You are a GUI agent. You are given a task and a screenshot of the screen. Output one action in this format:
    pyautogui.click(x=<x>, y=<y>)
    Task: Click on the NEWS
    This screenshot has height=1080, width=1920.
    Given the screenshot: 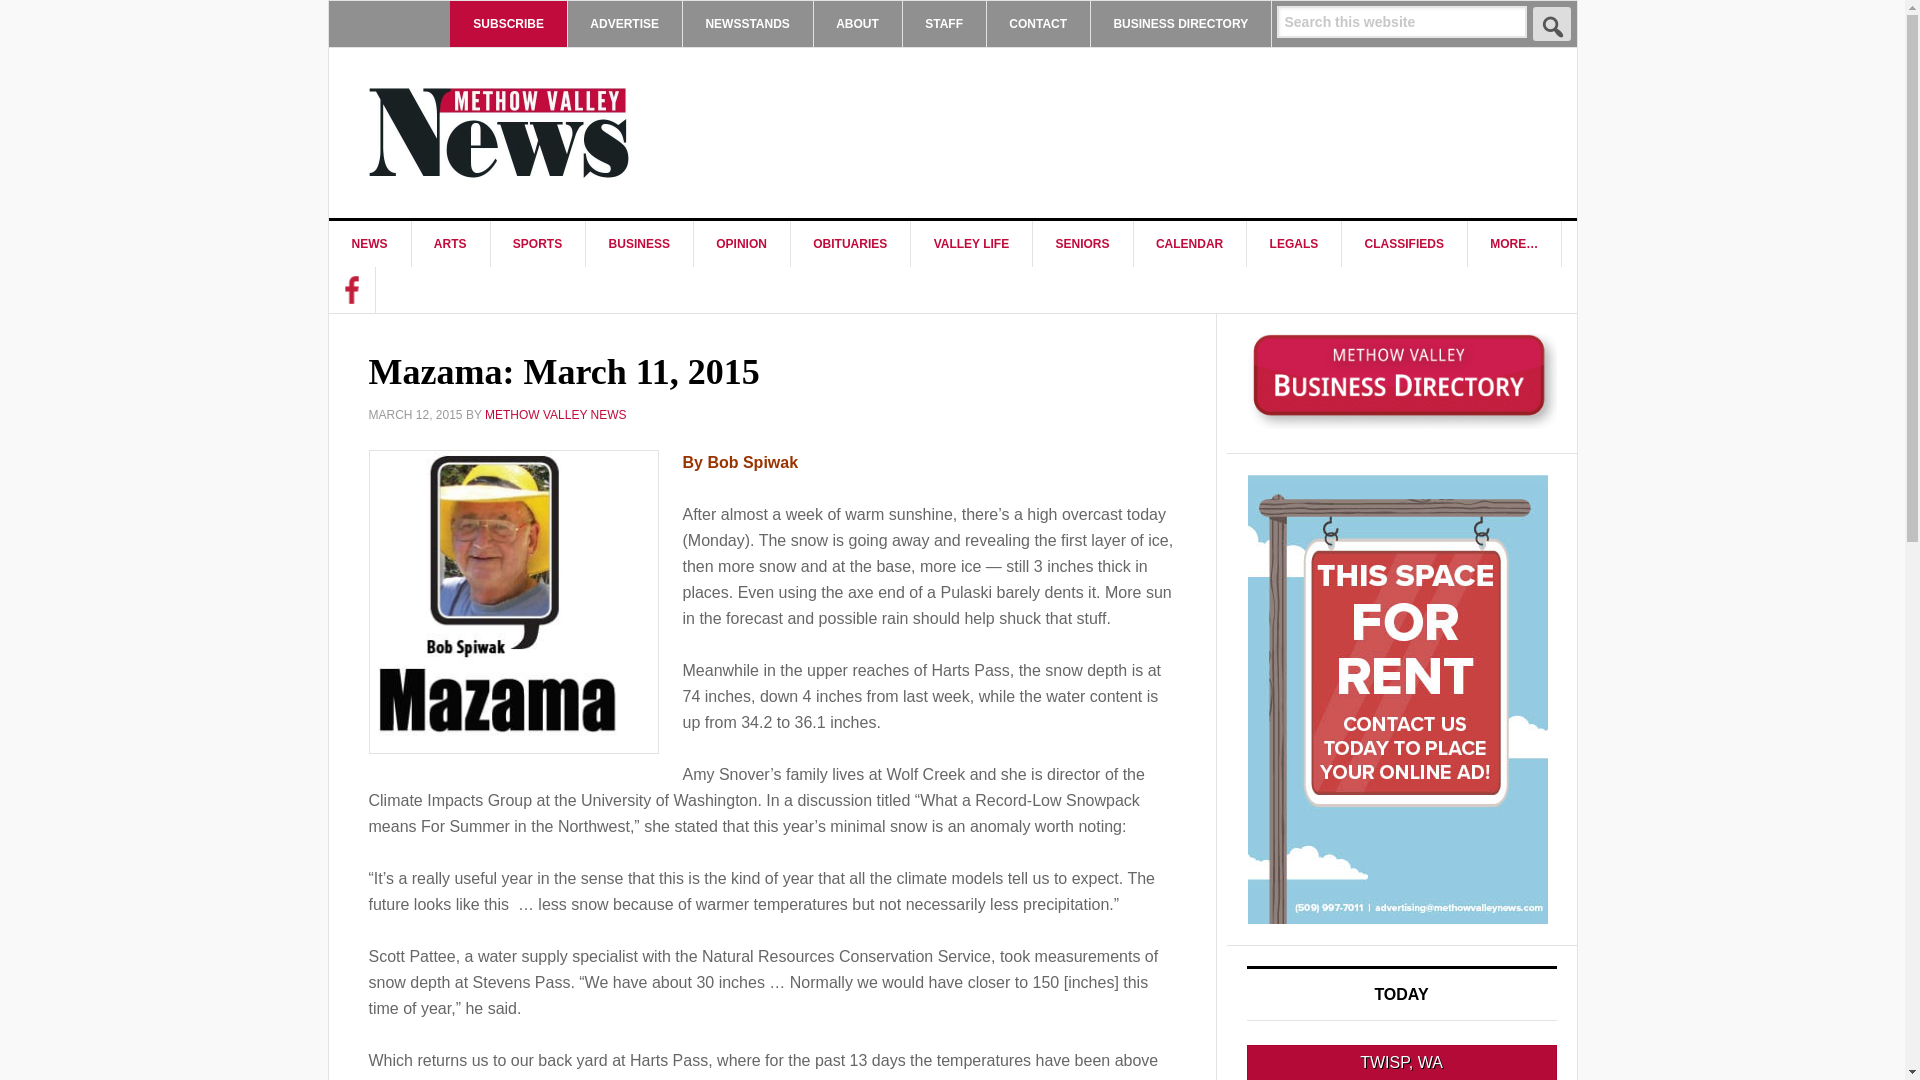 What is the action you would take?
    pyautogui.click(x=369, y=244)
    